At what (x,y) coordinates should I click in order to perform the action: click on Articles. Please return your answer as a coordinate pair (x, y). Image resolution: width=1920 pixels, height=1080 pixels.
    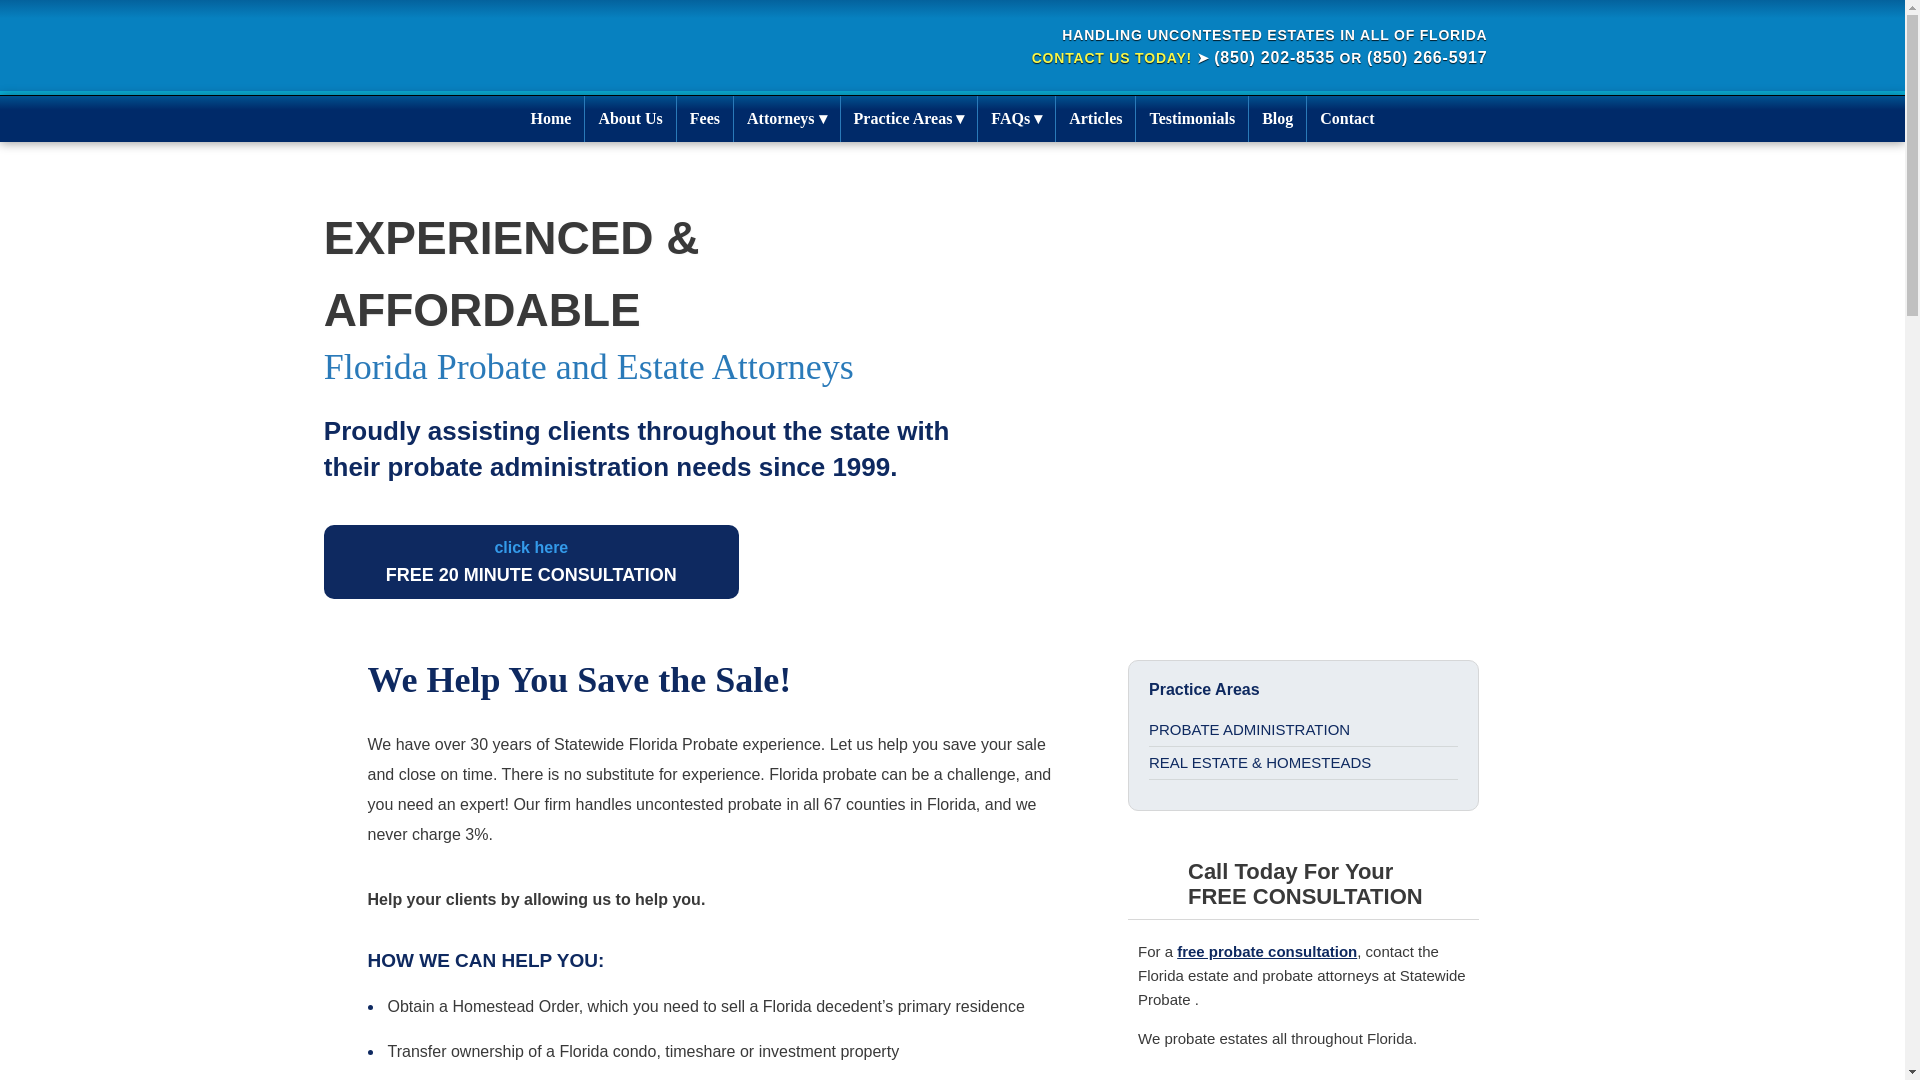
    Looking at the image, I should click on (1095, 118).